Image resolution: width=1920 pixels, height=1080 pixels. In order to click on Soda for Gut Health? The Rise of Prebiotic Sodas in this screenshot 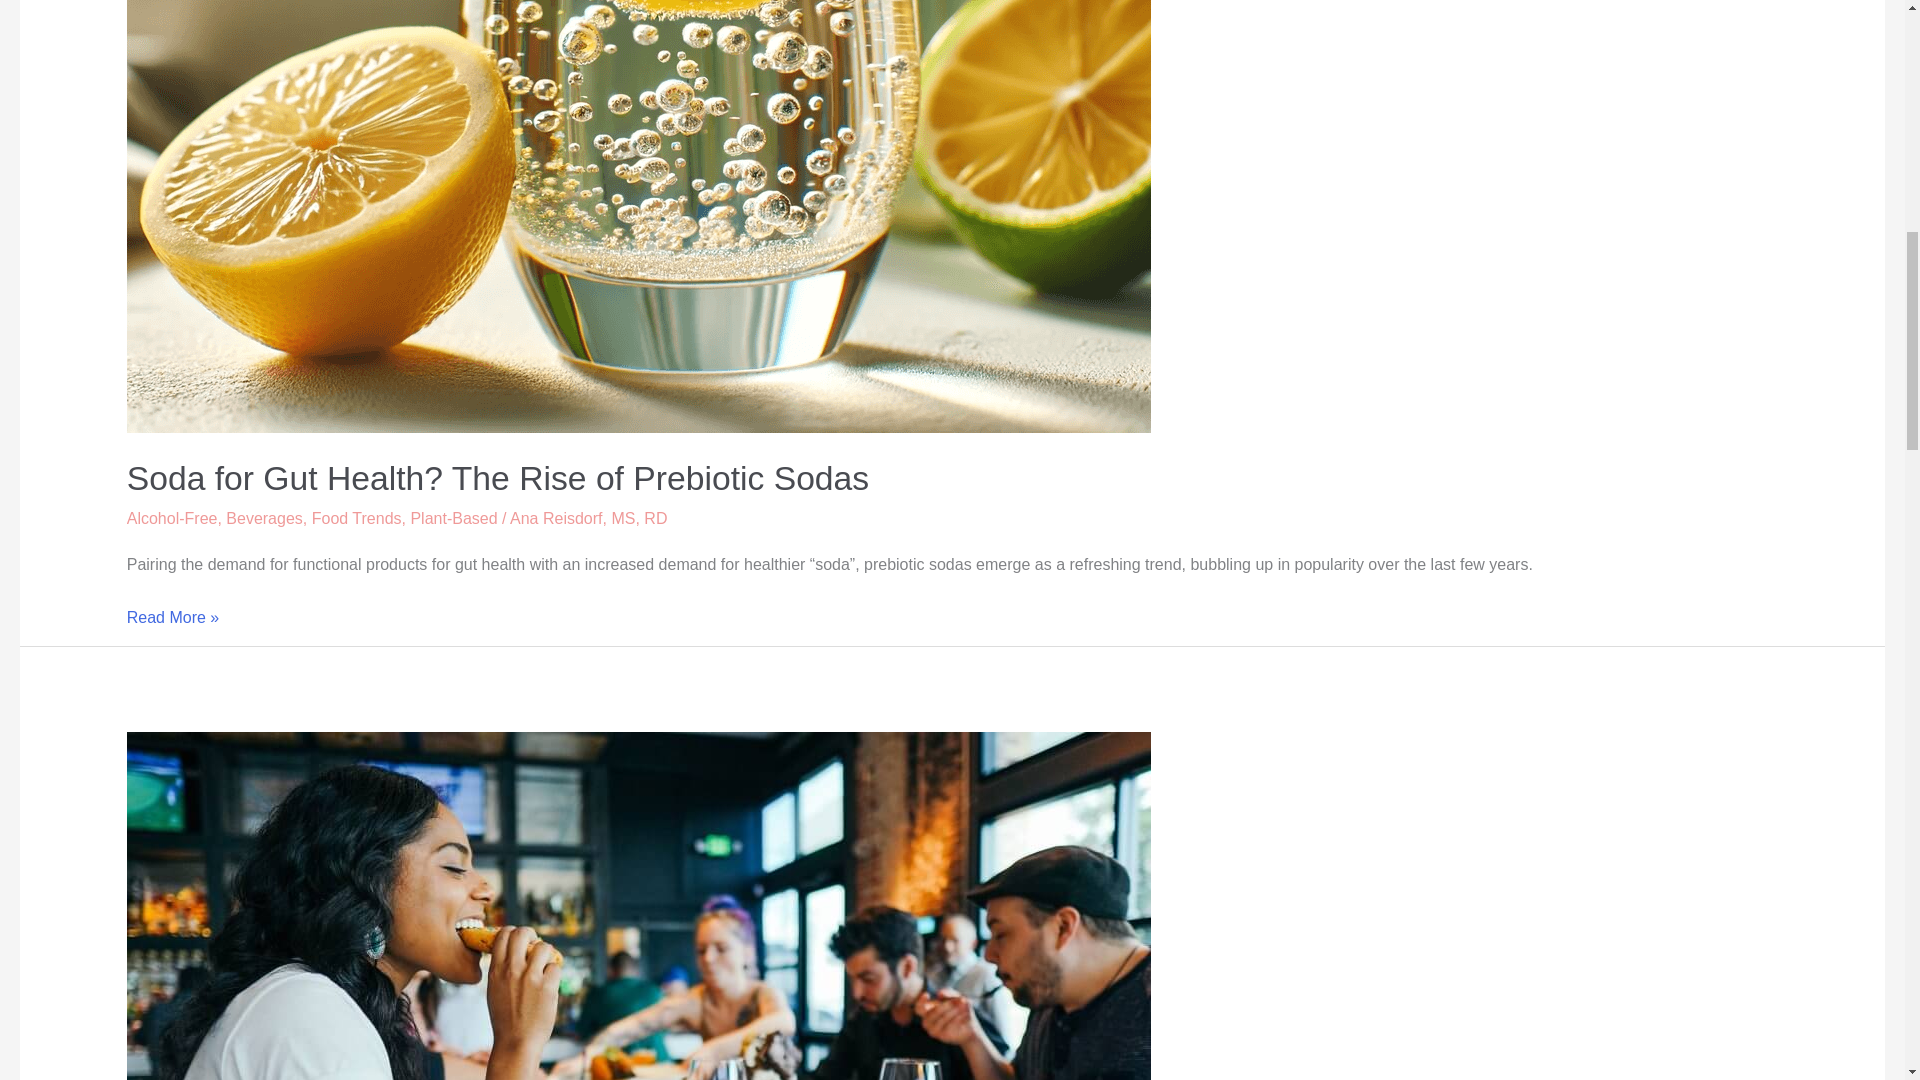, I will do `click(498, 478)`.